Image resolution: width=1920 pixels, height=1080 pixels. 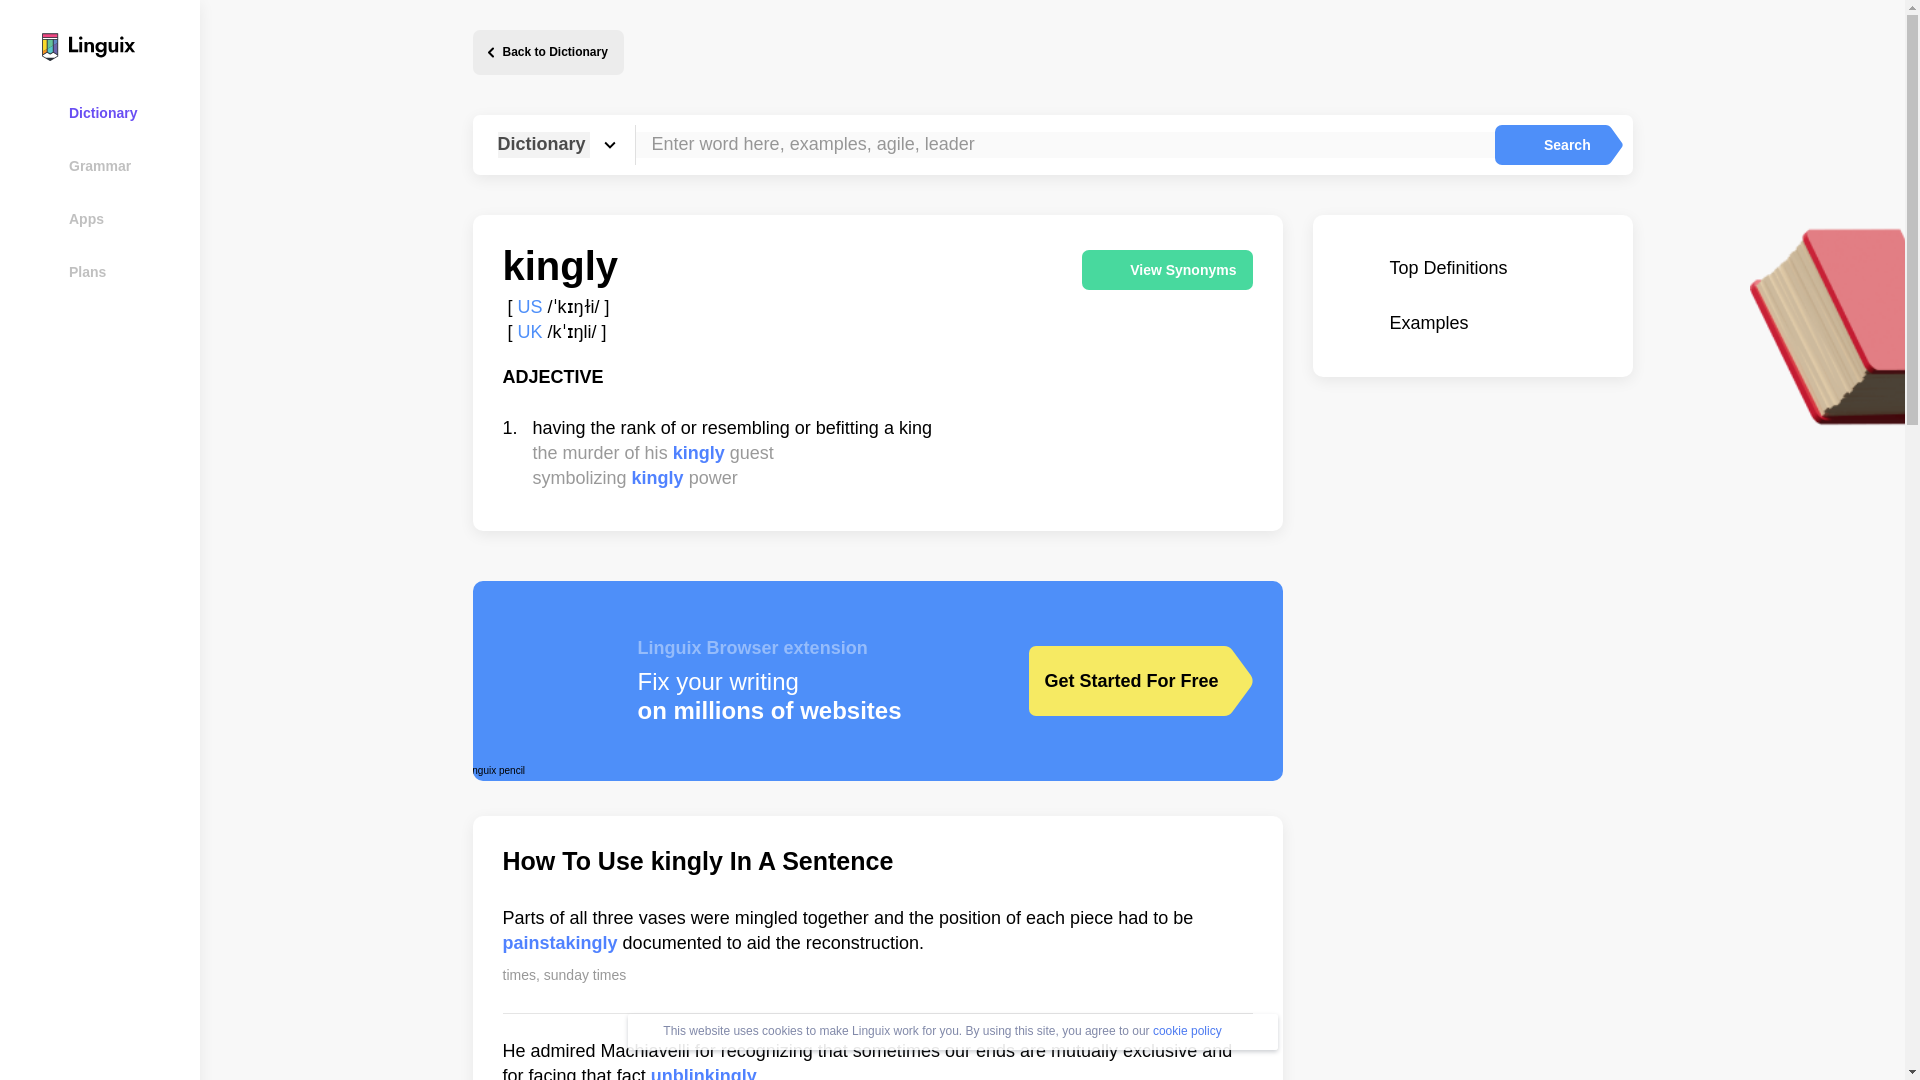 I want to click on View Synonyms, so click(x=1166, y=270).